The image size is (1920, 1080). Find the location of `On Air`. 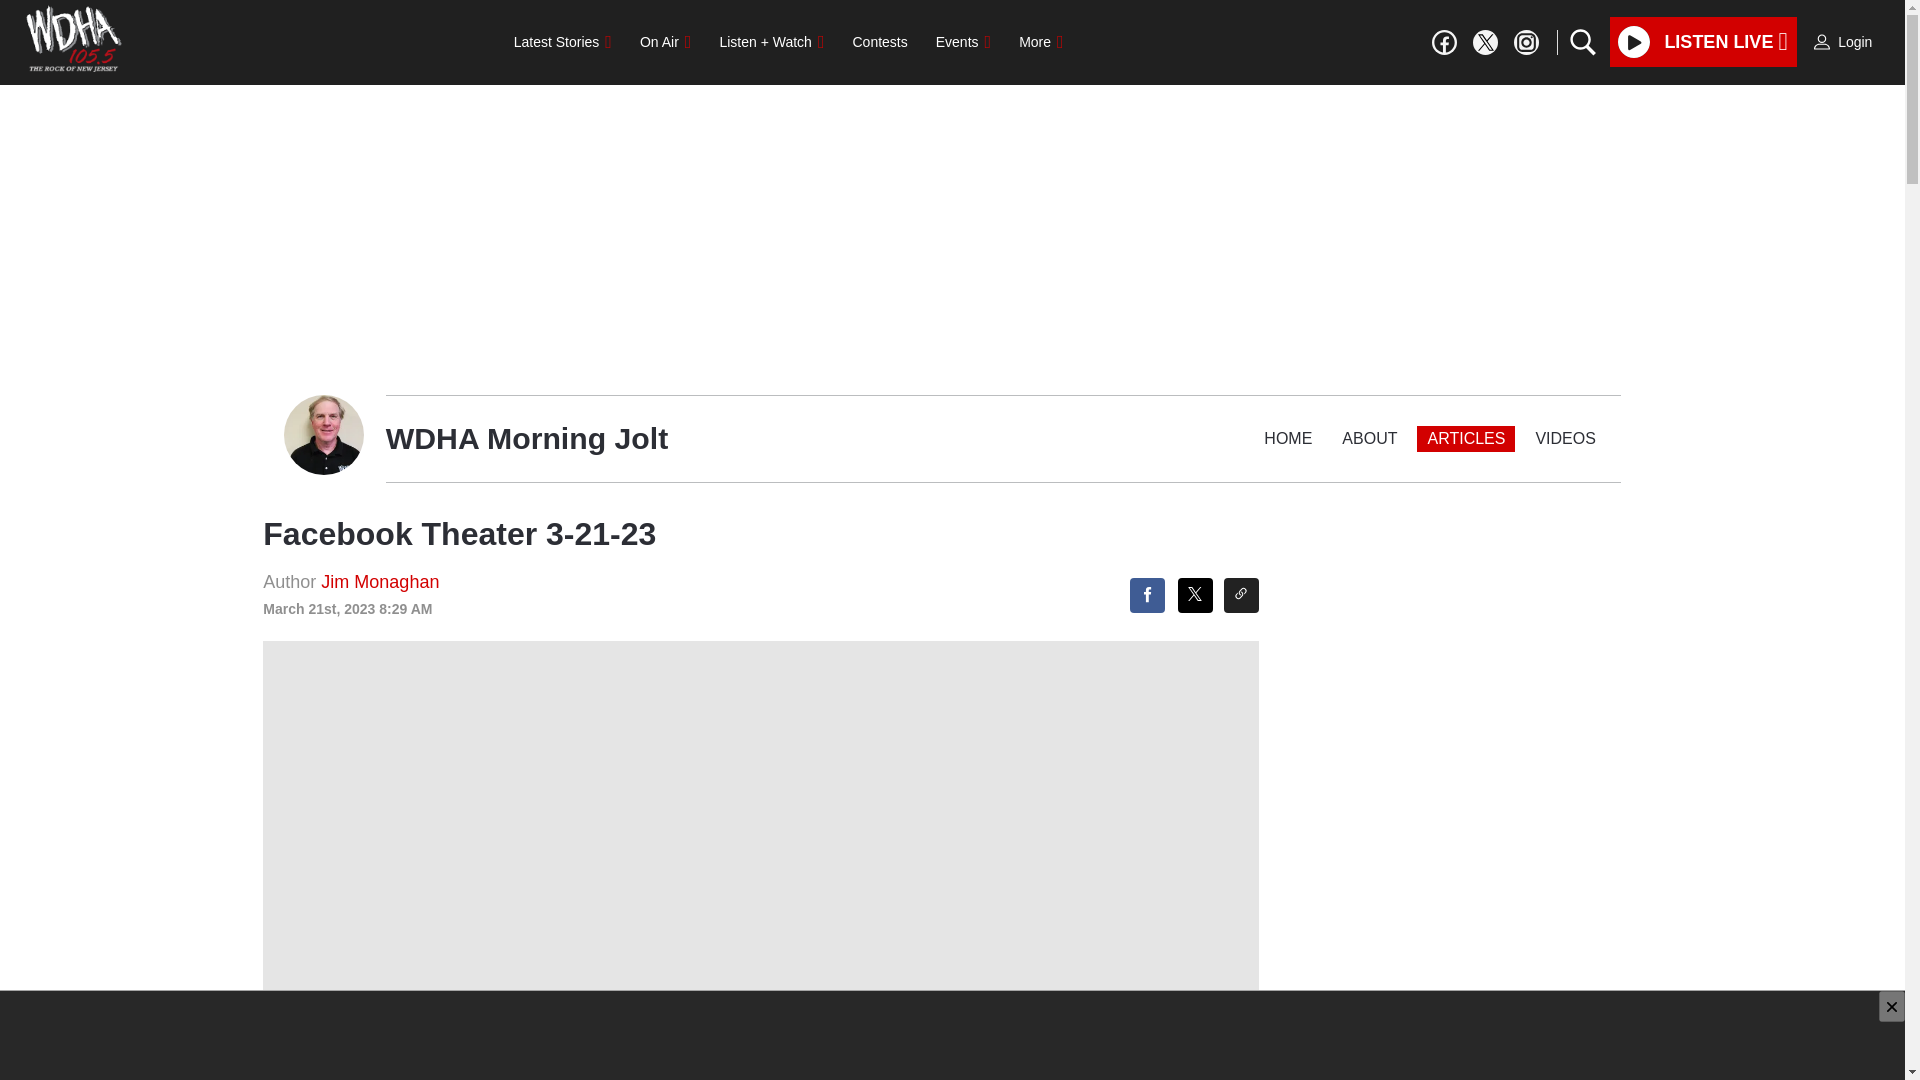

On Air is located at coordinates (664, 41).